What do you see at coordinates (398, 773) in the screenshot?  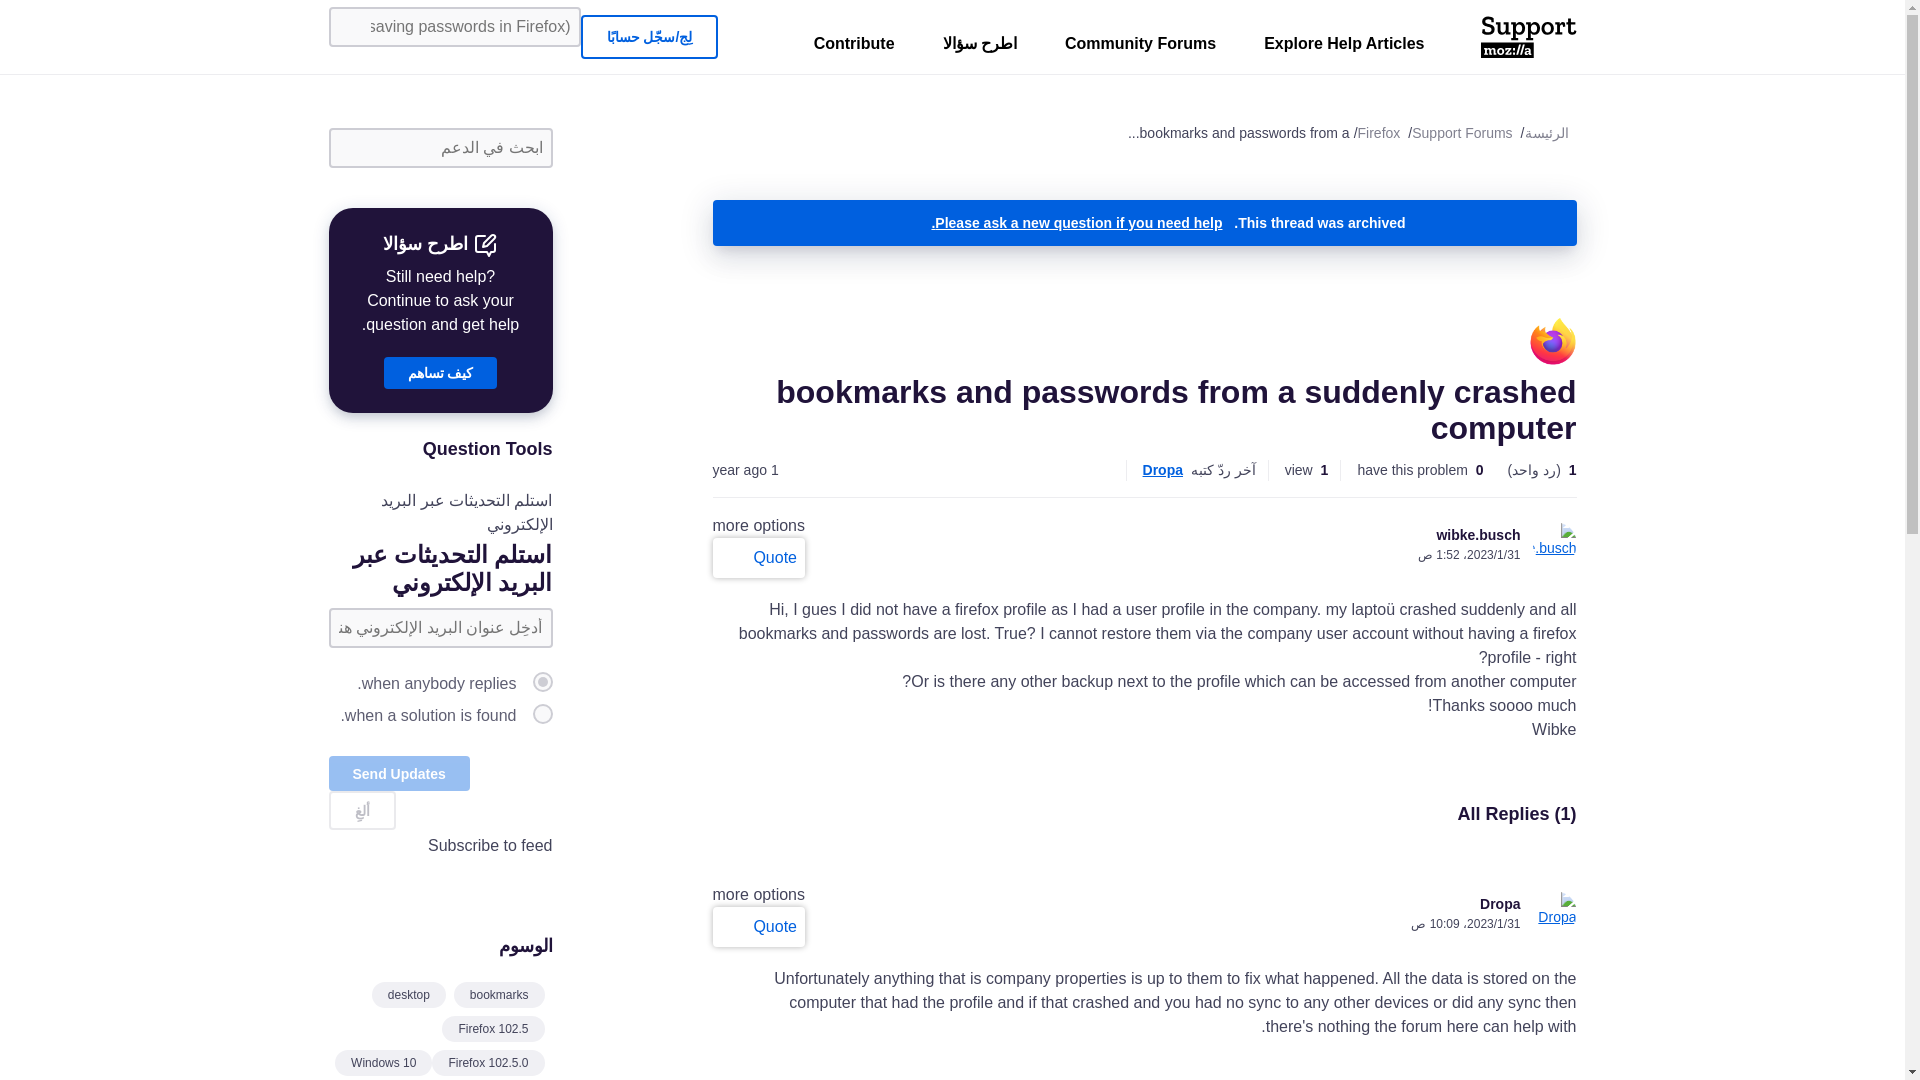 I see `Send Updates` at bounding box center [398, 773].